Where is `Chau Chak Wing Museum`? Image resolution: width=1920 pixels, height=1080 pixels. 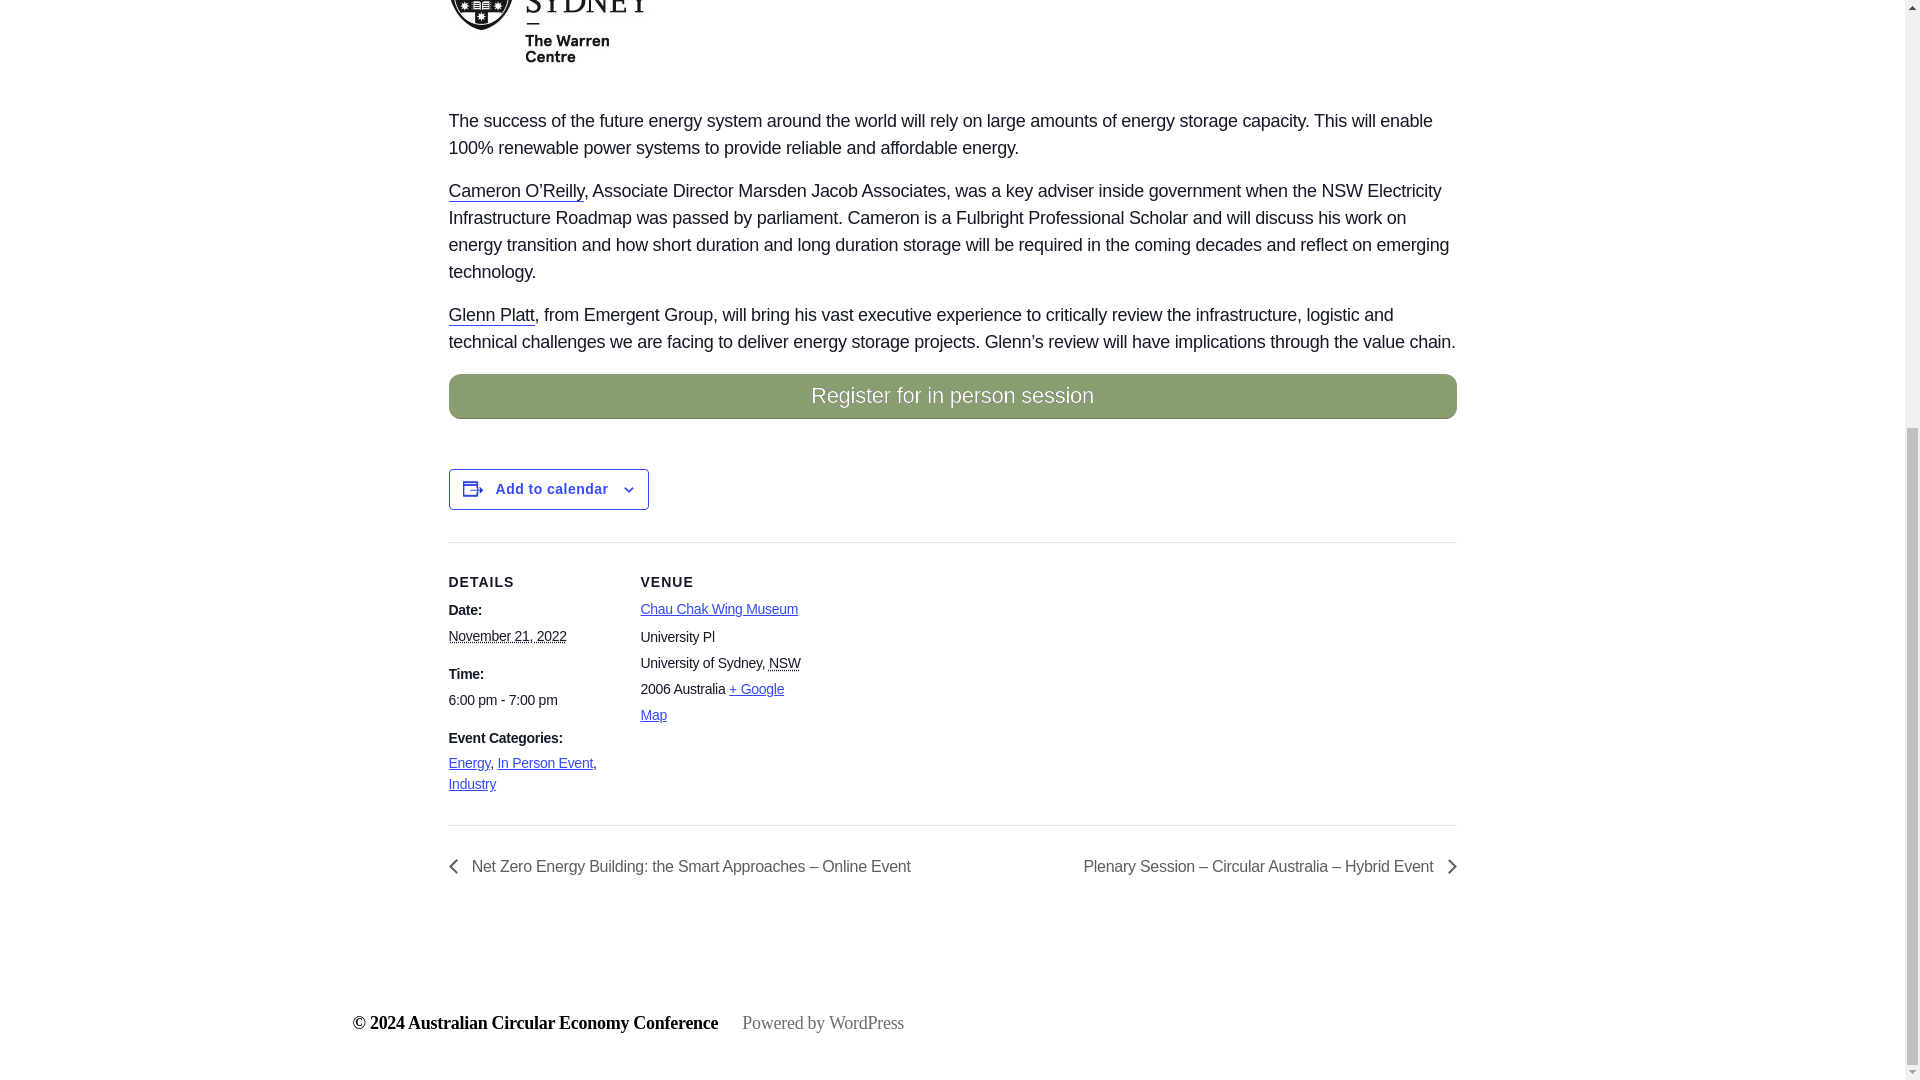 Chau Chak Wing Museum is located at coordinates (718, 608).